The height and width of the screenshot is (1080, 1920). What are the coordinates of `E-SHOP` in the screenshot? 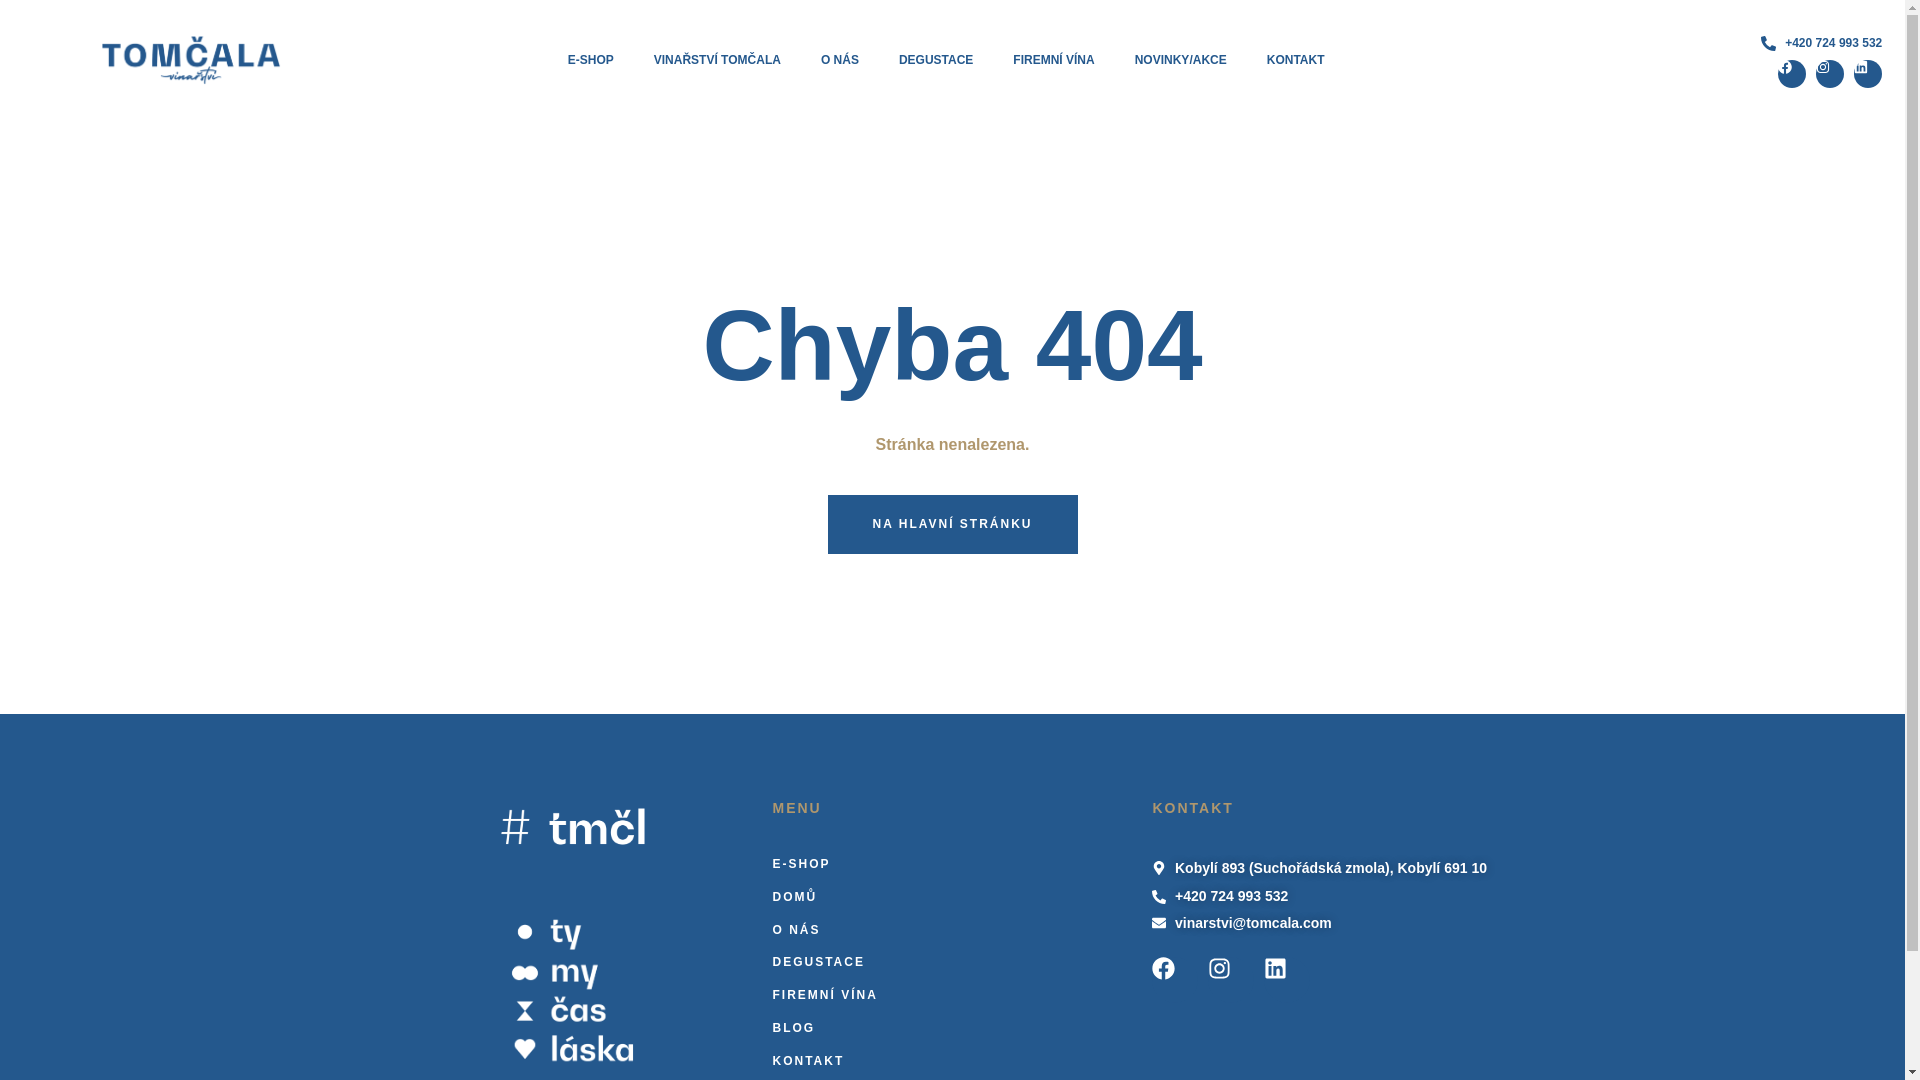 It's located at (590, 60).